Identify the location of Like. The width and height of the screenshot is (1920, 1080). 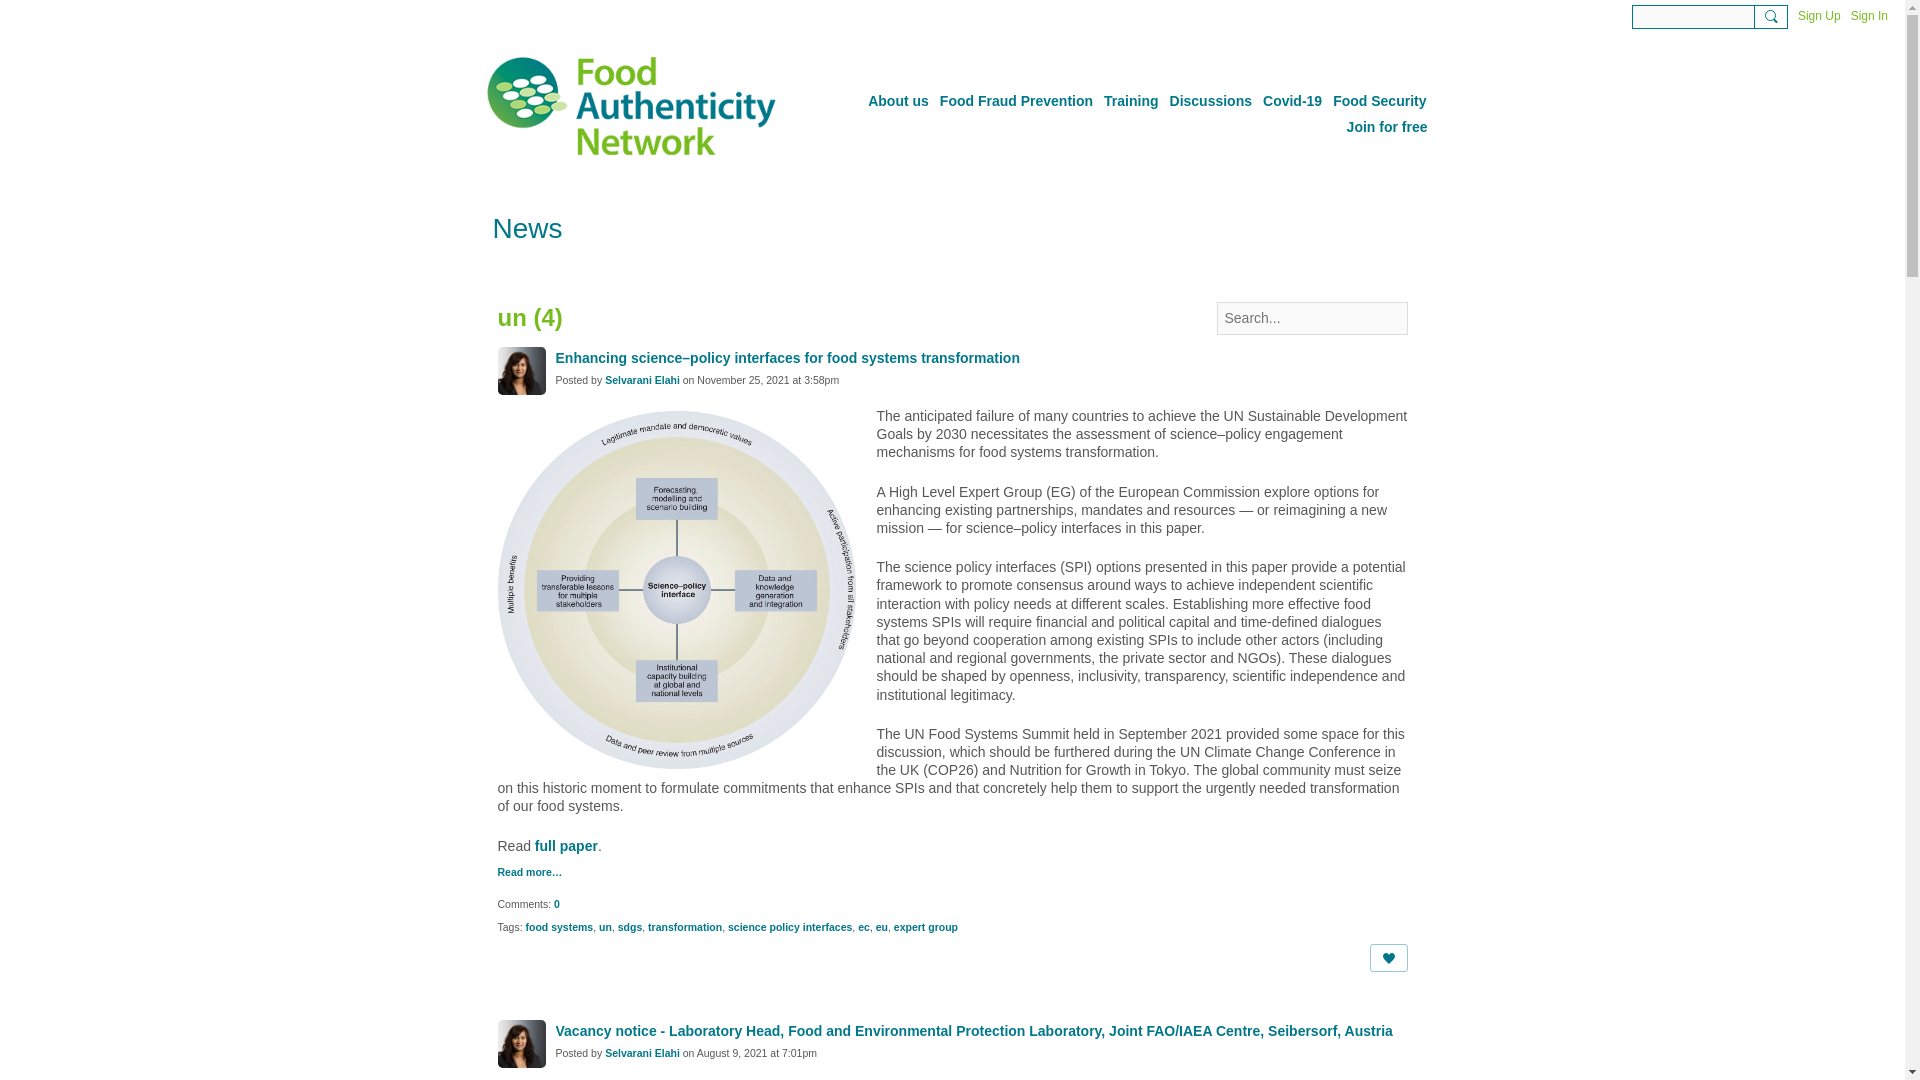
(1388, 958).